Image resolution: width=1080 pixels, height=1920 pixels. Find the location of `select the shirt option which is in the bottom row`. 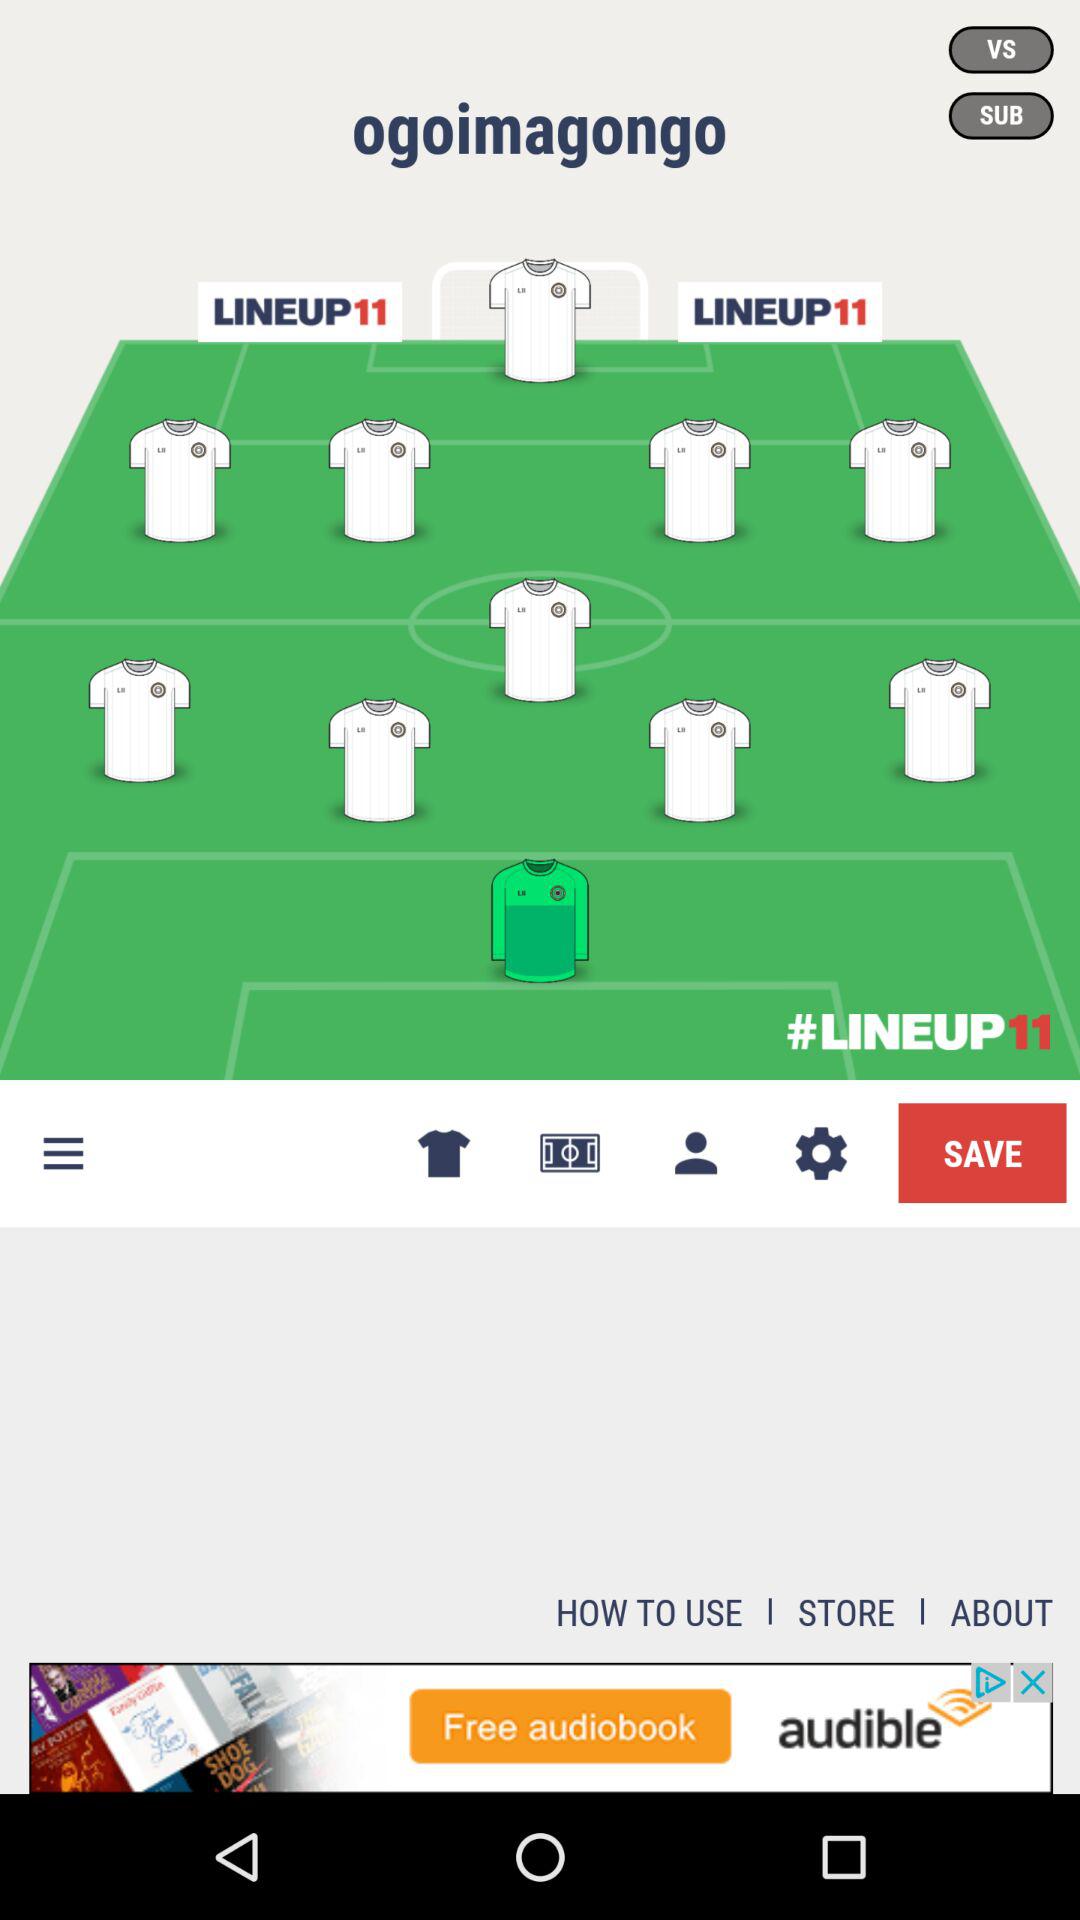

select the shirt option which is in the bottom row is located at coordinates (540, 917).